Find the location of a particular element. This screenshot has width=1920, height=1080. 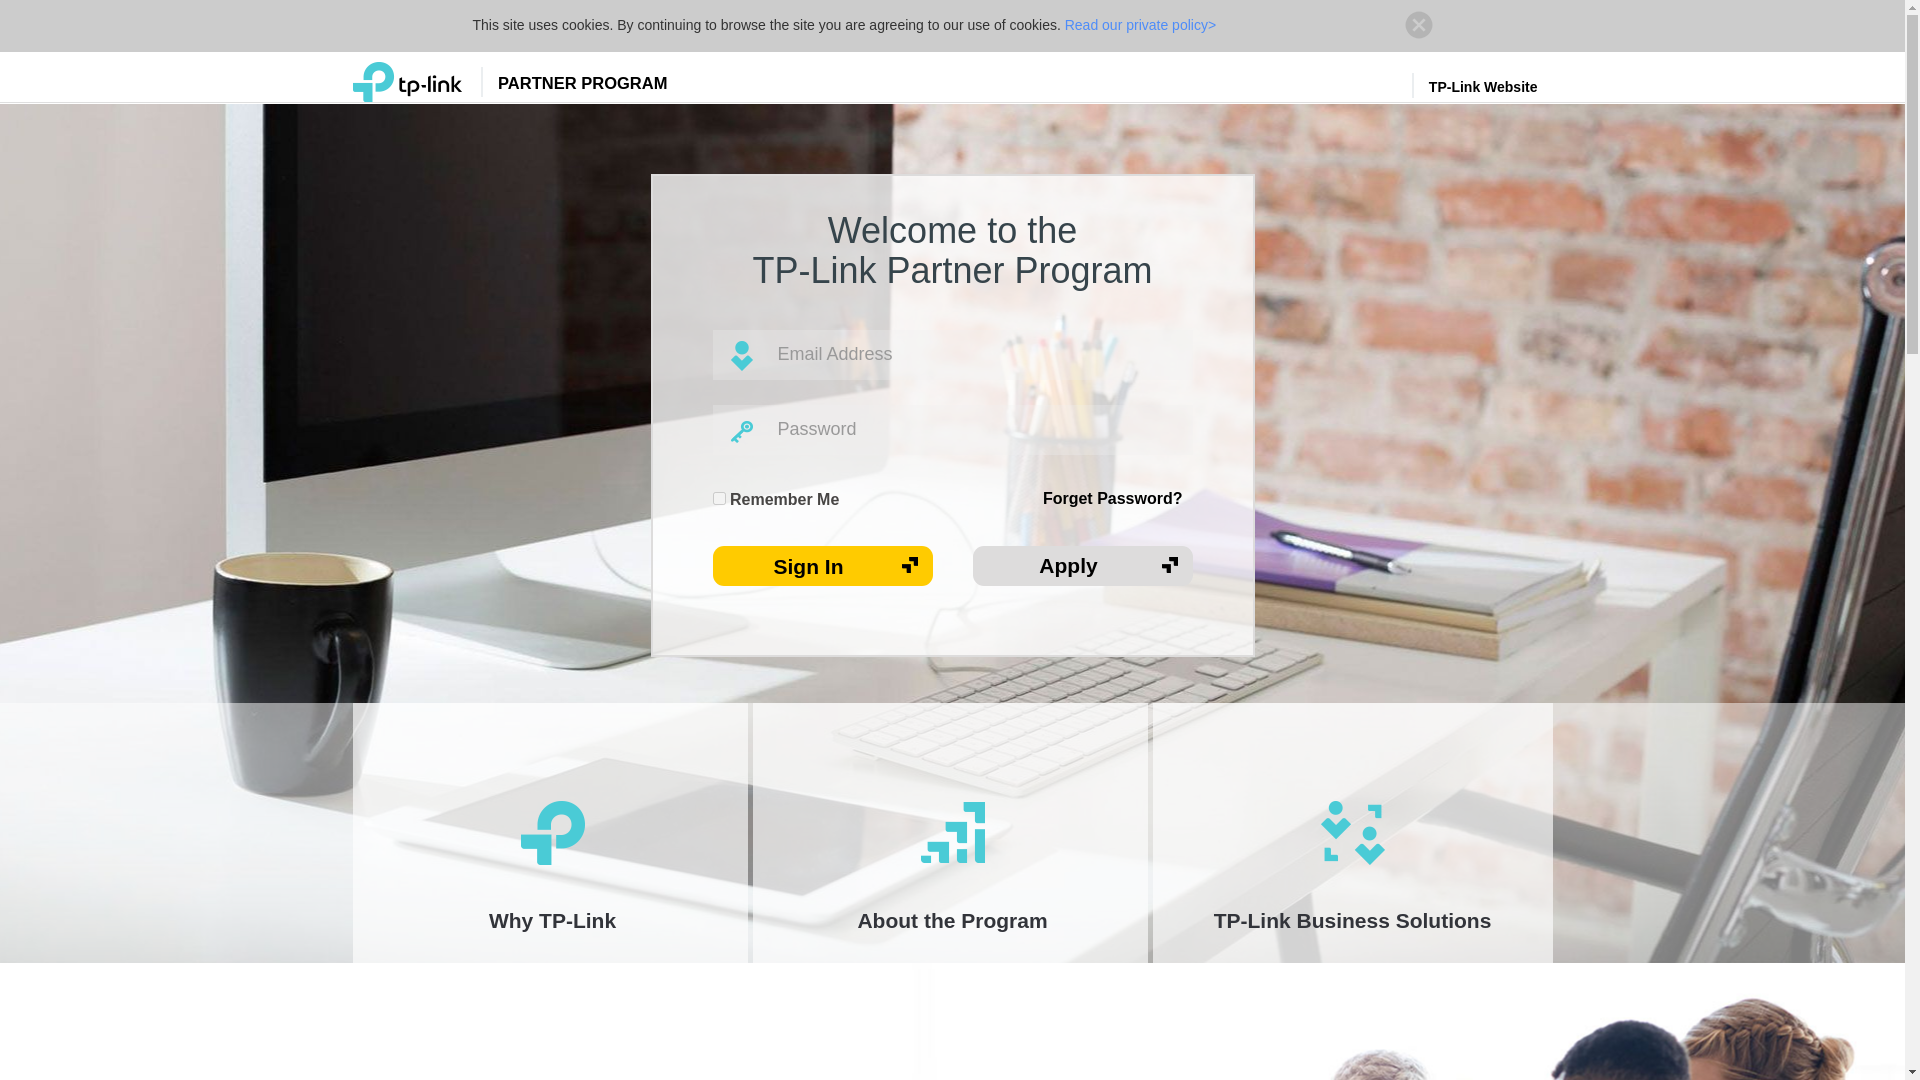

Sign In is located at coordinates (822, 566).